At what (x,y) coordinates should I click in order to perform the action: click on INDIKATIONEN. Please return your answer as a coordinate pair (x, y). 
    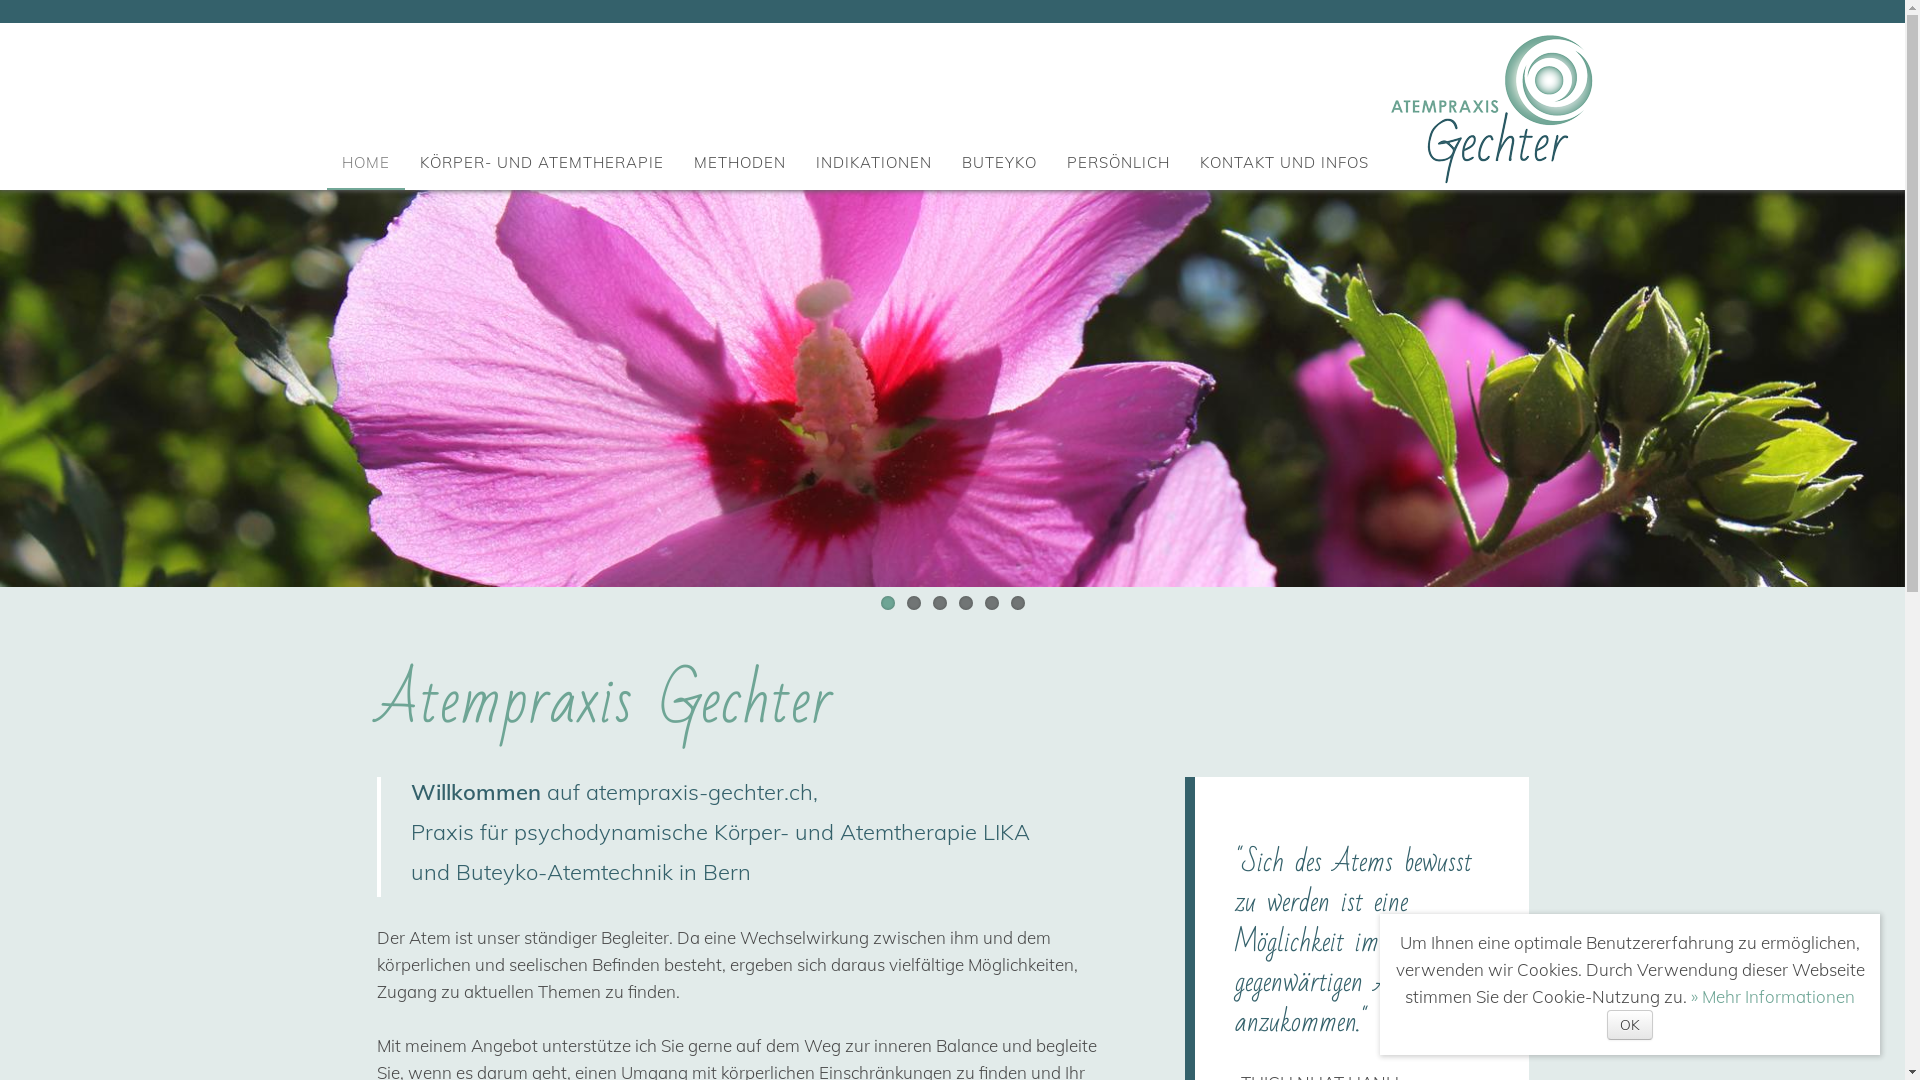
    Looking at the image, I should click on (874, 162).